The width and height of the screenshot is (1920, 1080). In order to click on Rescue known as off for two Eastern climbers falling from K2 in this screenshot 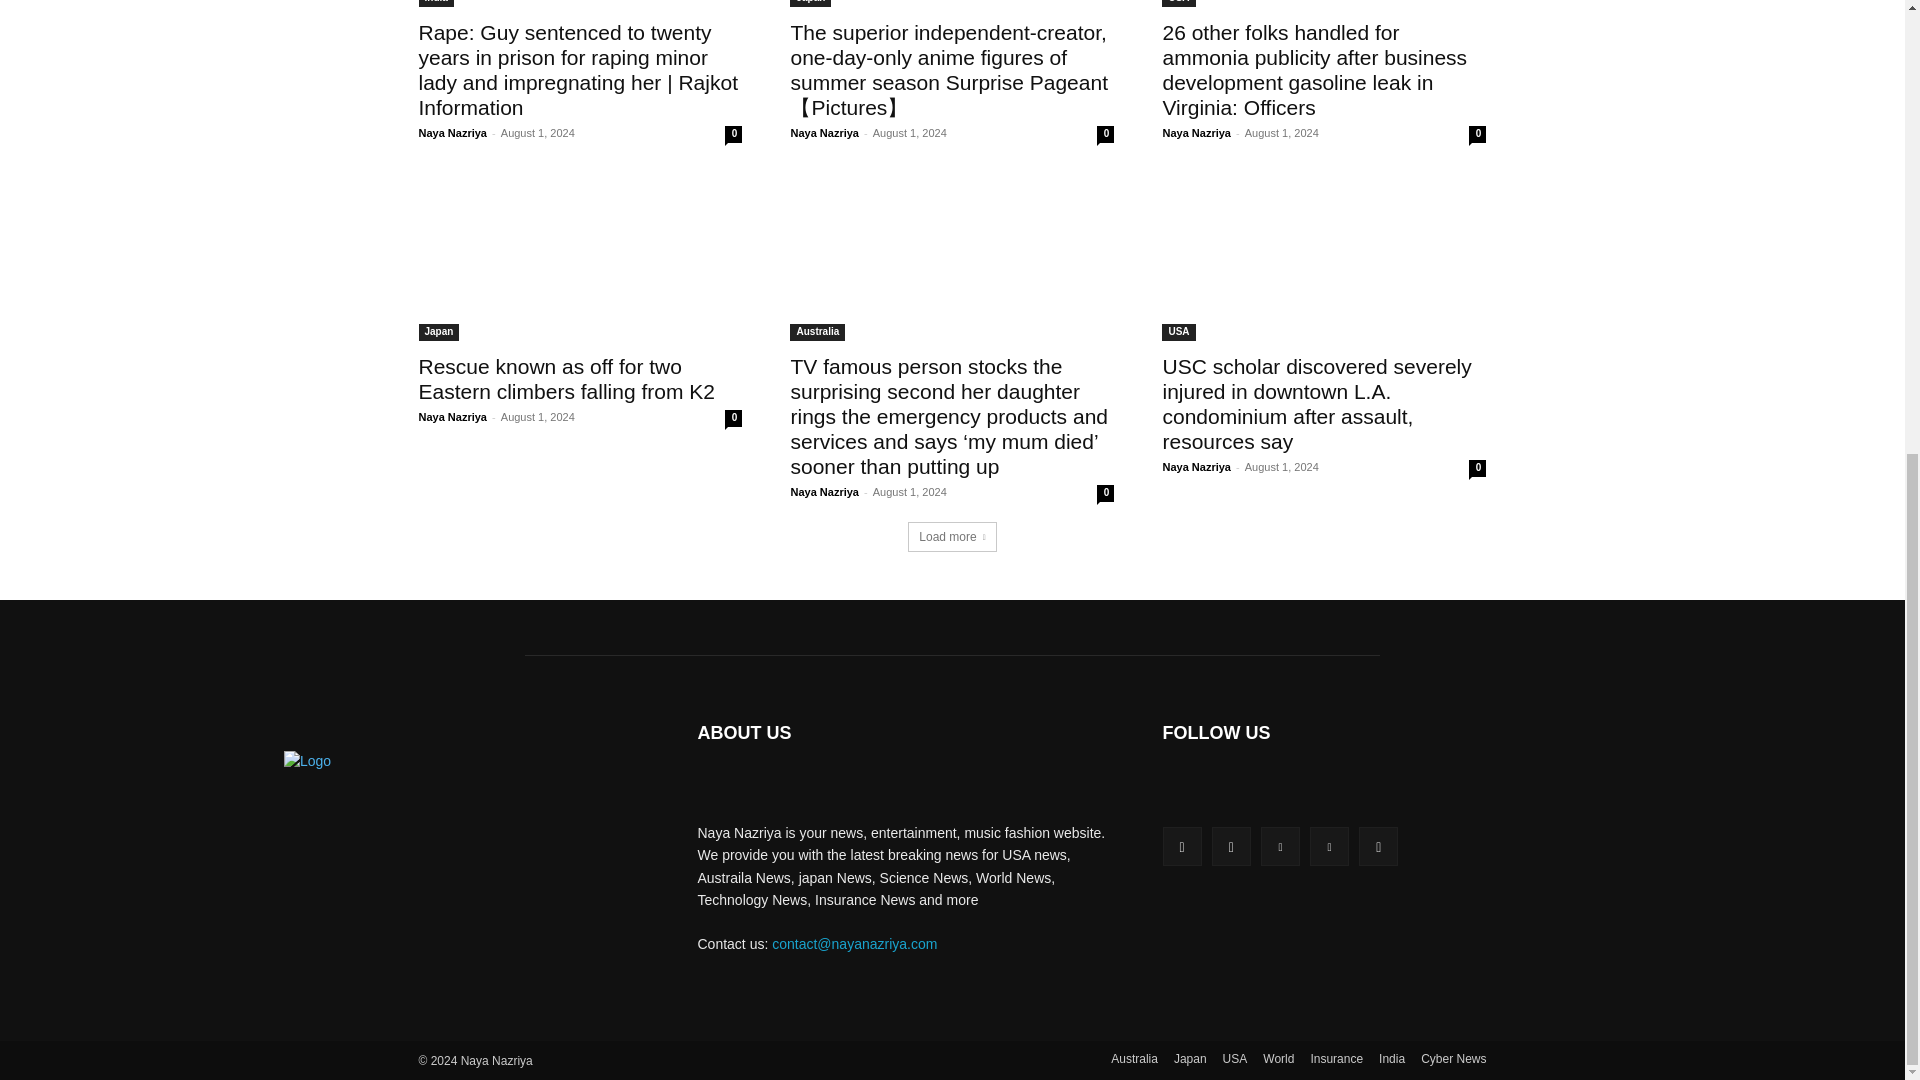, I will do `click(566, 378)`.